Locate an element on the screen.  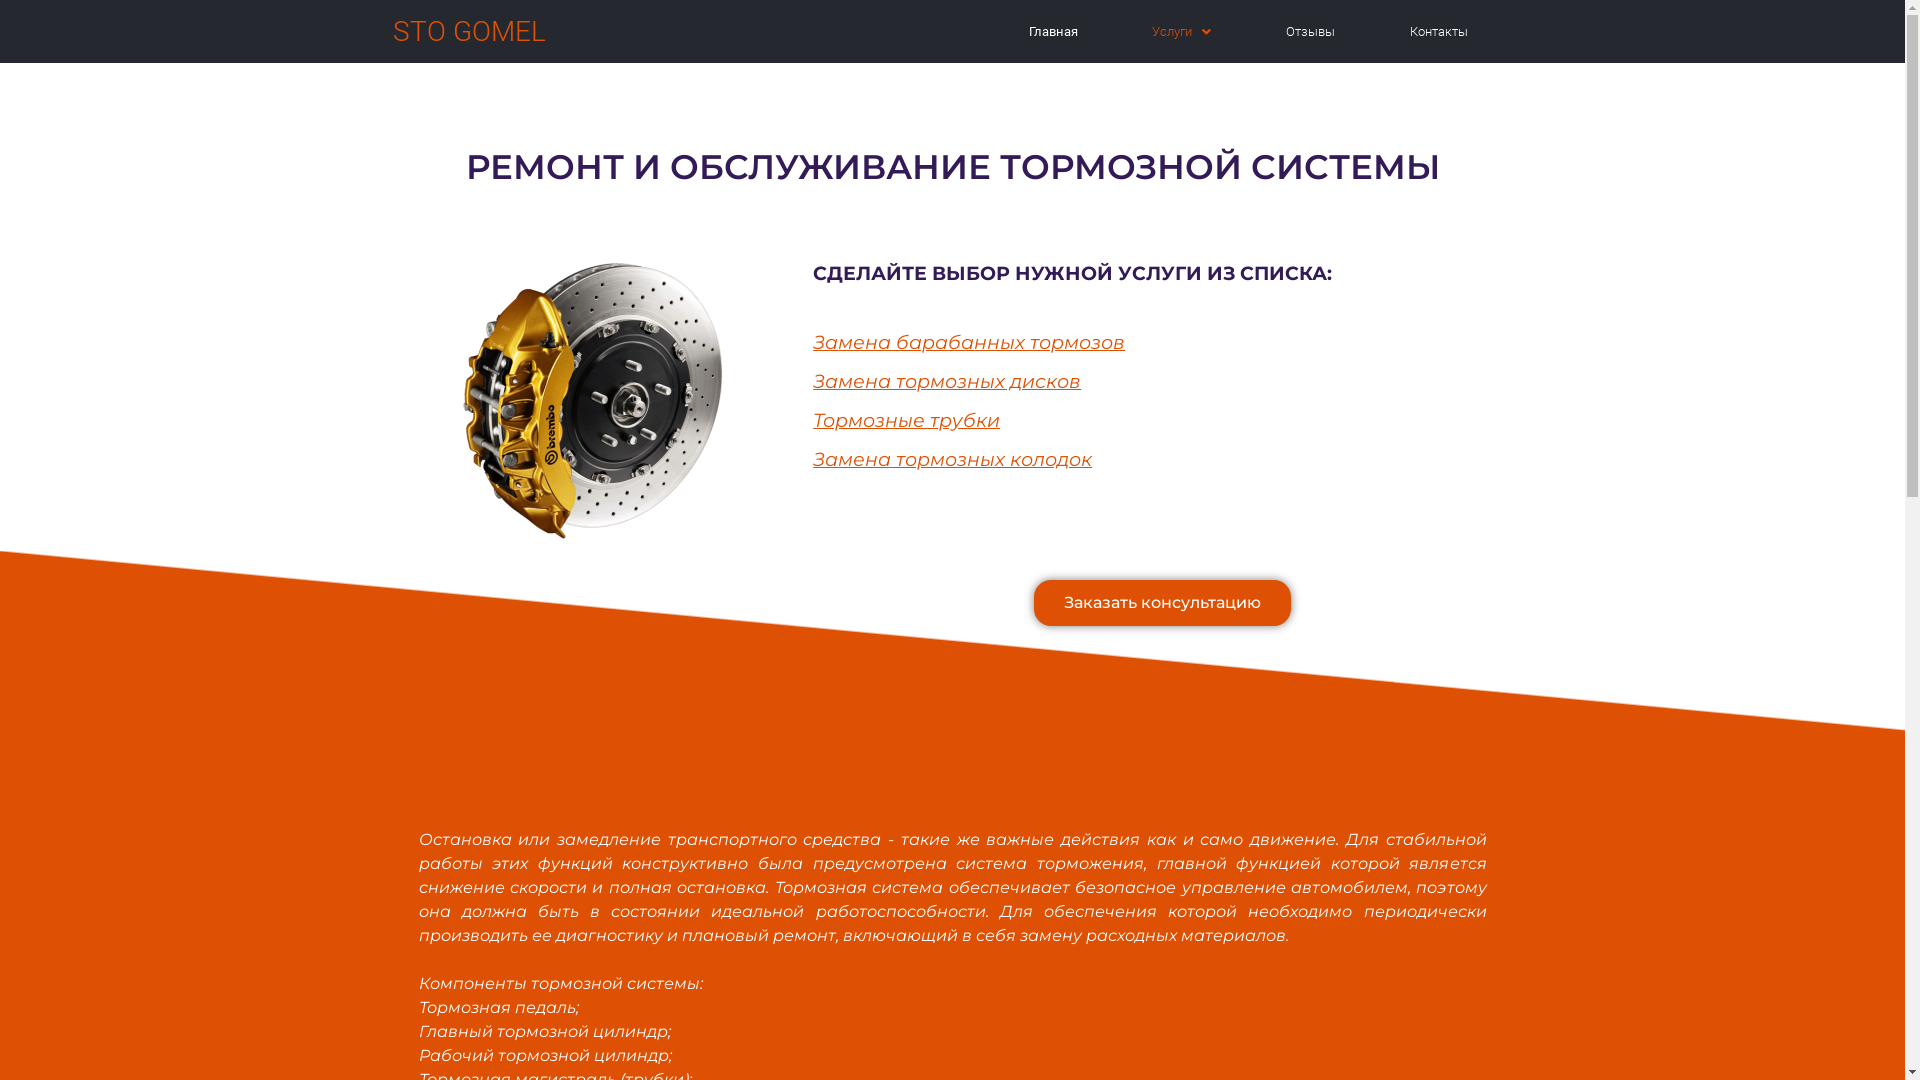
STO GOMEL is located at coordinates (468, 30).